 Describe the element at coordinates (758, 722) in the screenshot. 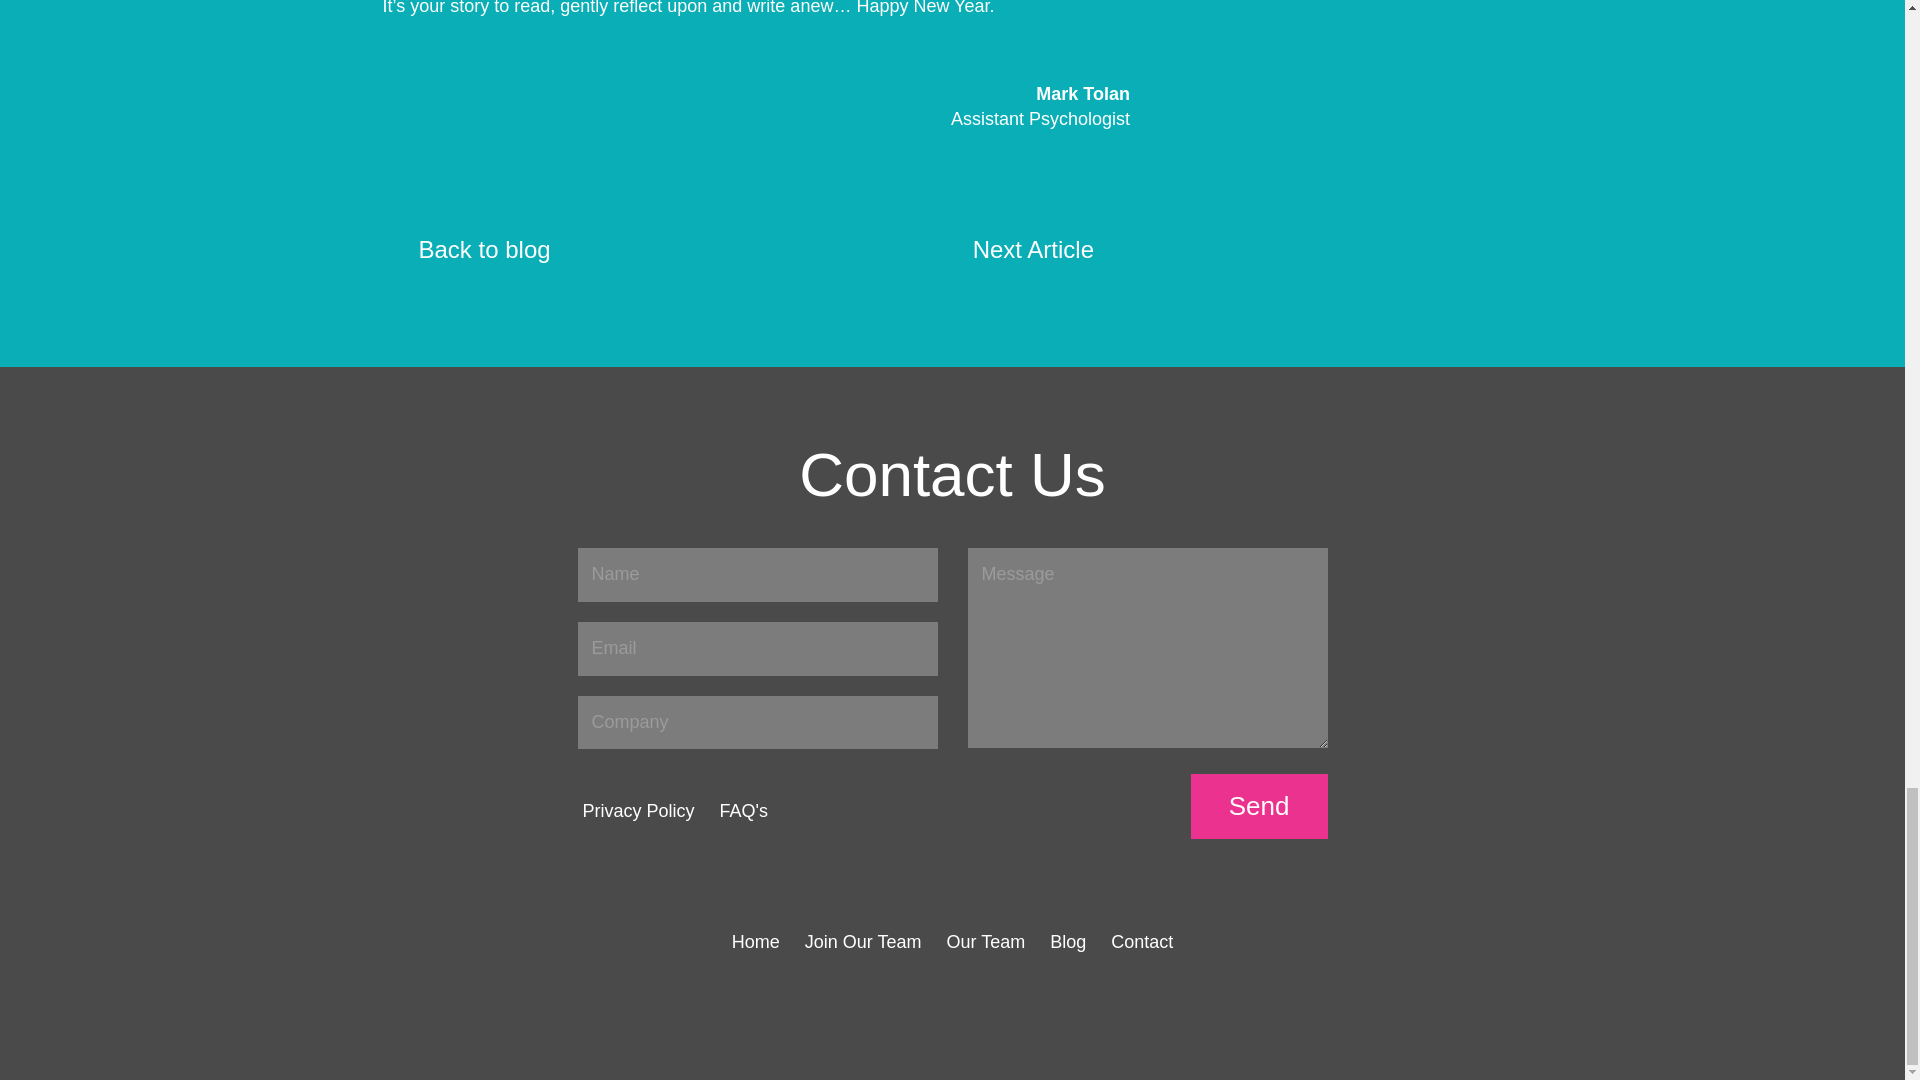

I see `Company` at that location.